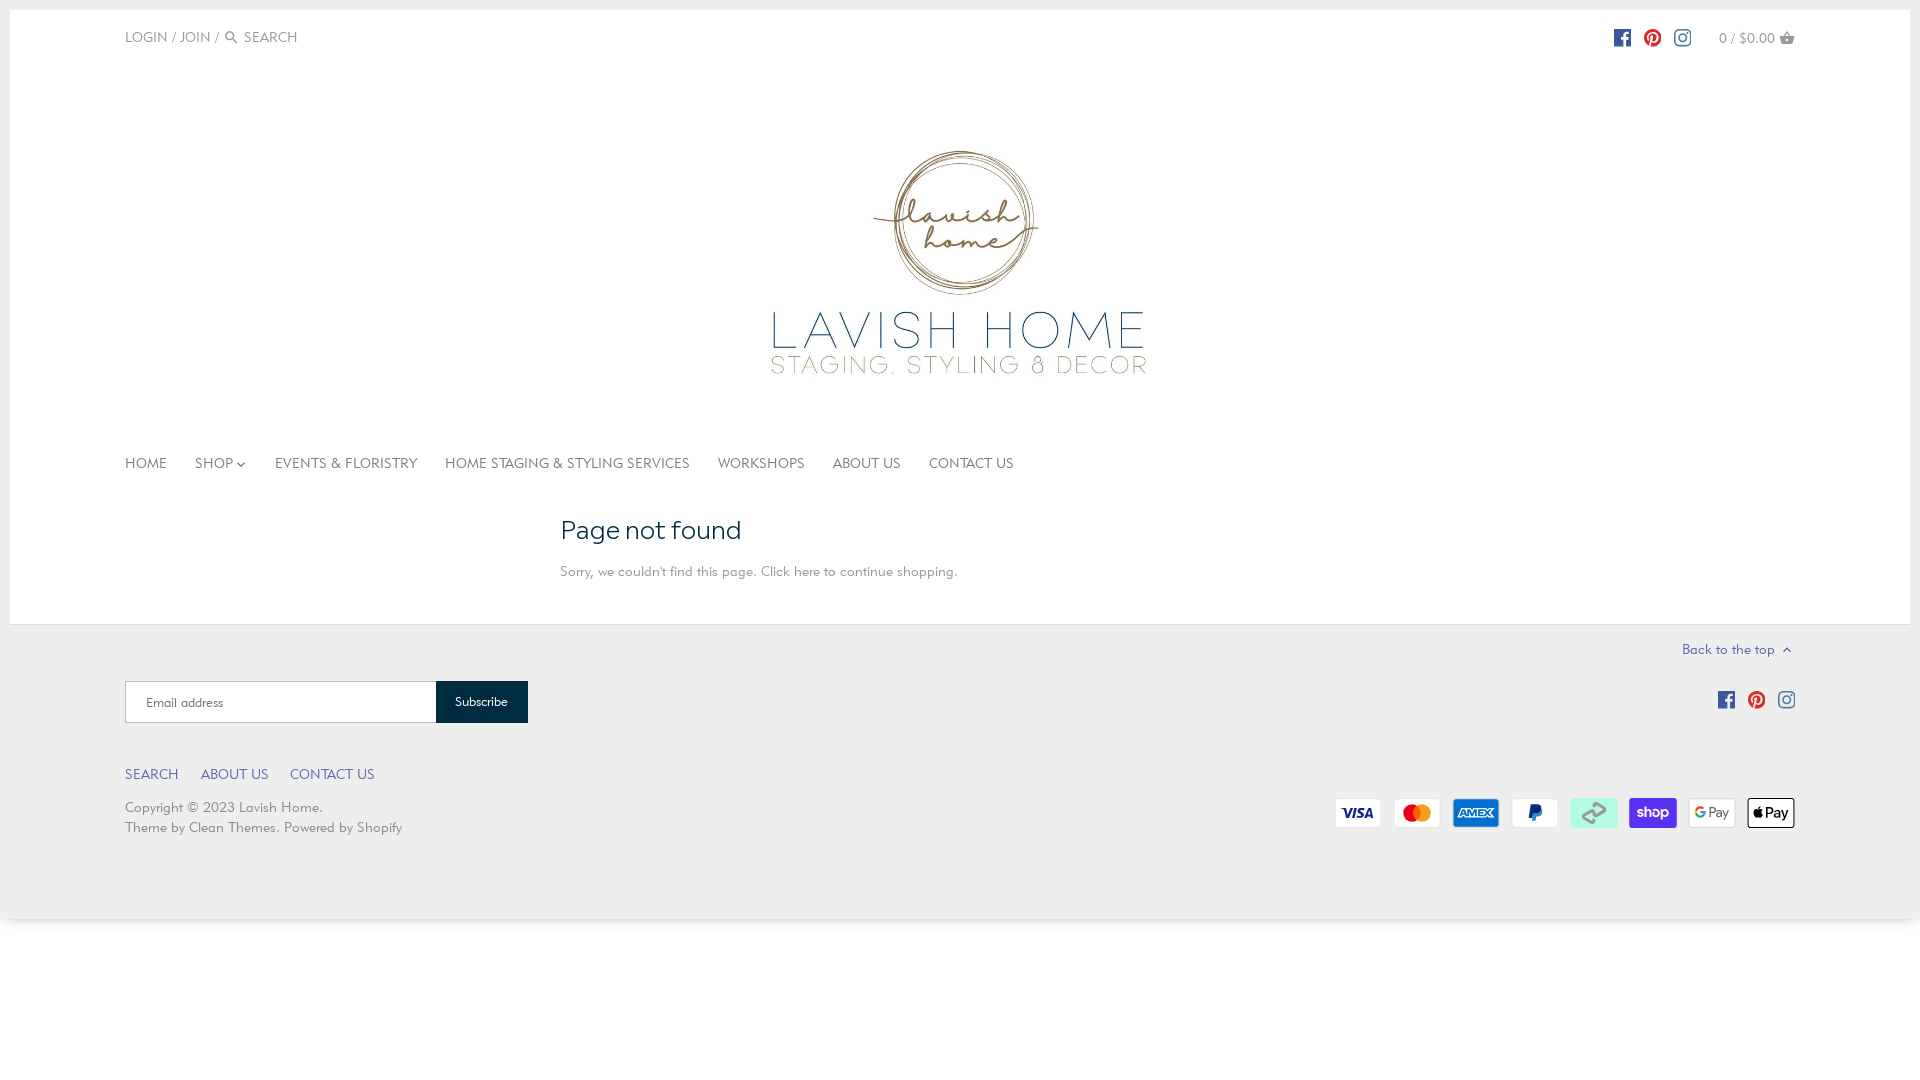  Describe the element at coordinates (232, 38) in the screenshot. I see `Search` at that location.